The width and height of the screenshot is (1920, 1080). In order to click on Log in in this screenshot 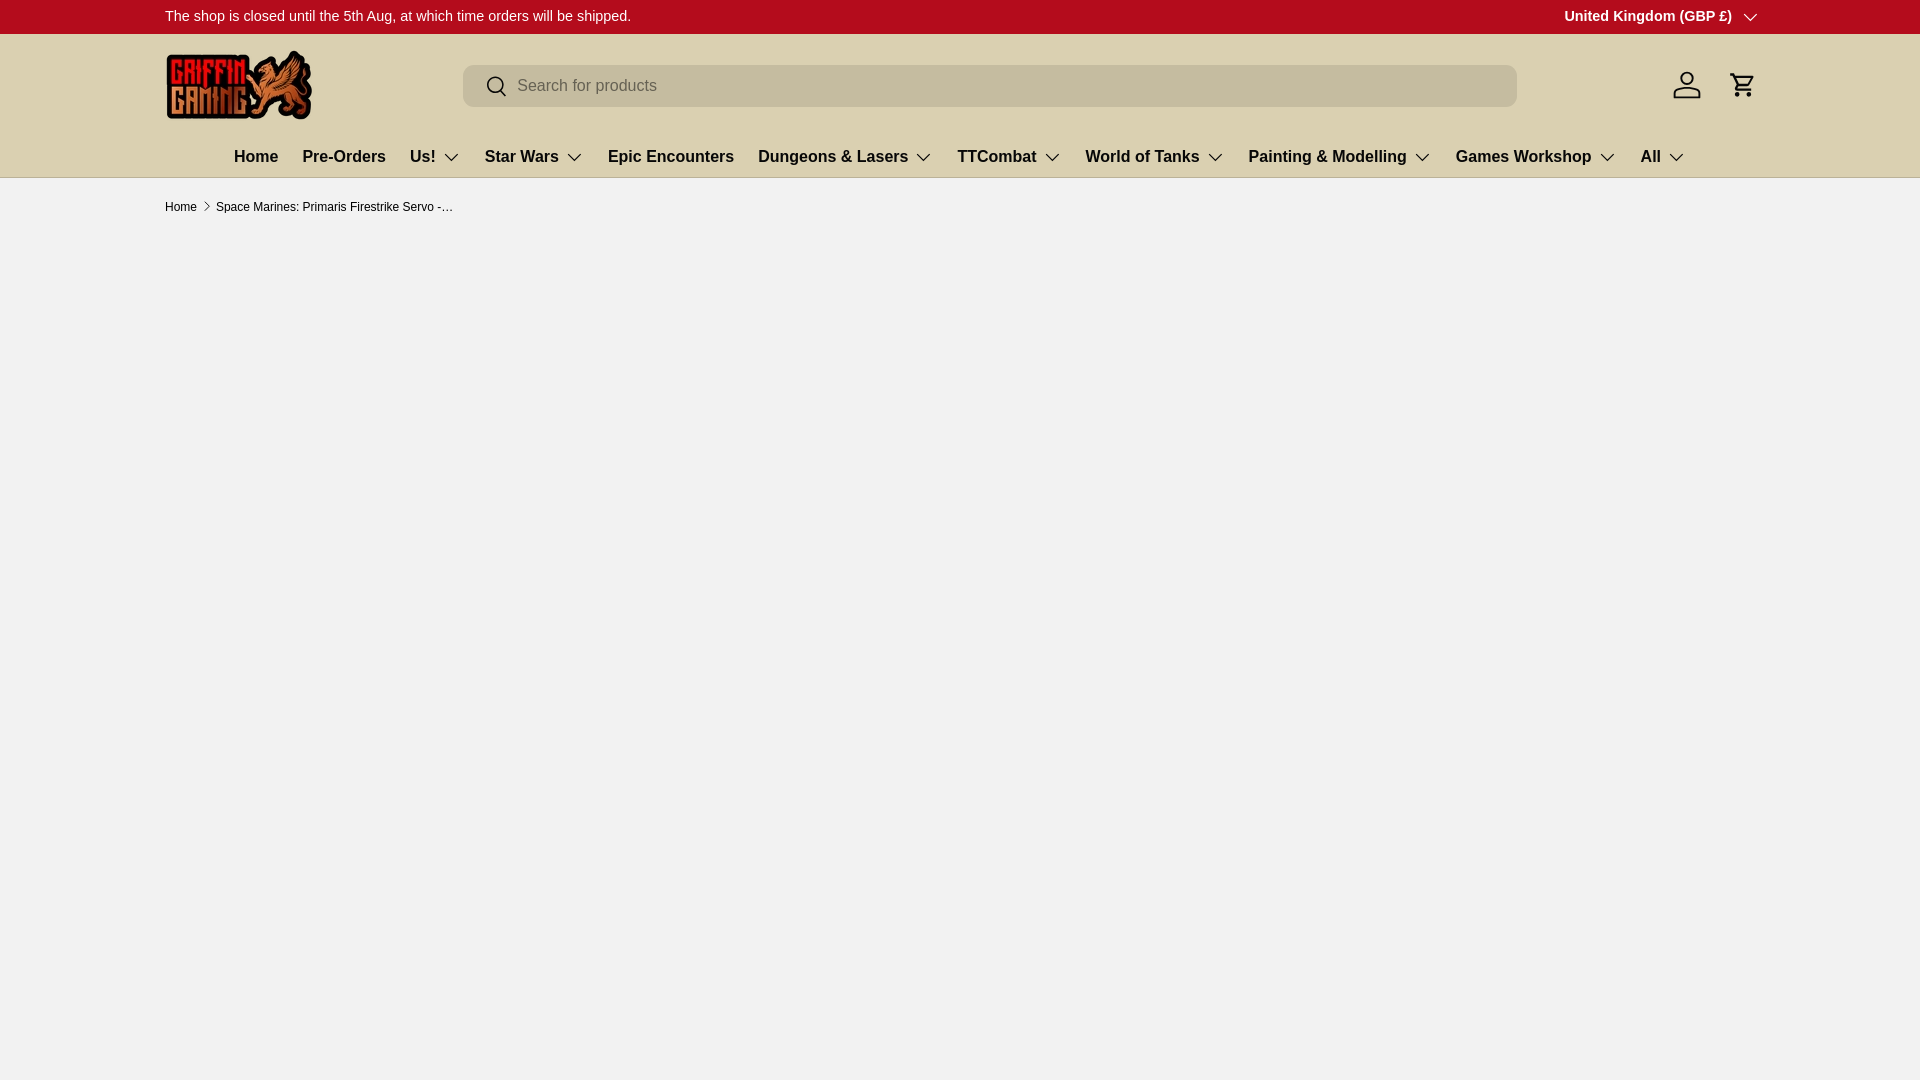, I will do `click(1686, 84)`.